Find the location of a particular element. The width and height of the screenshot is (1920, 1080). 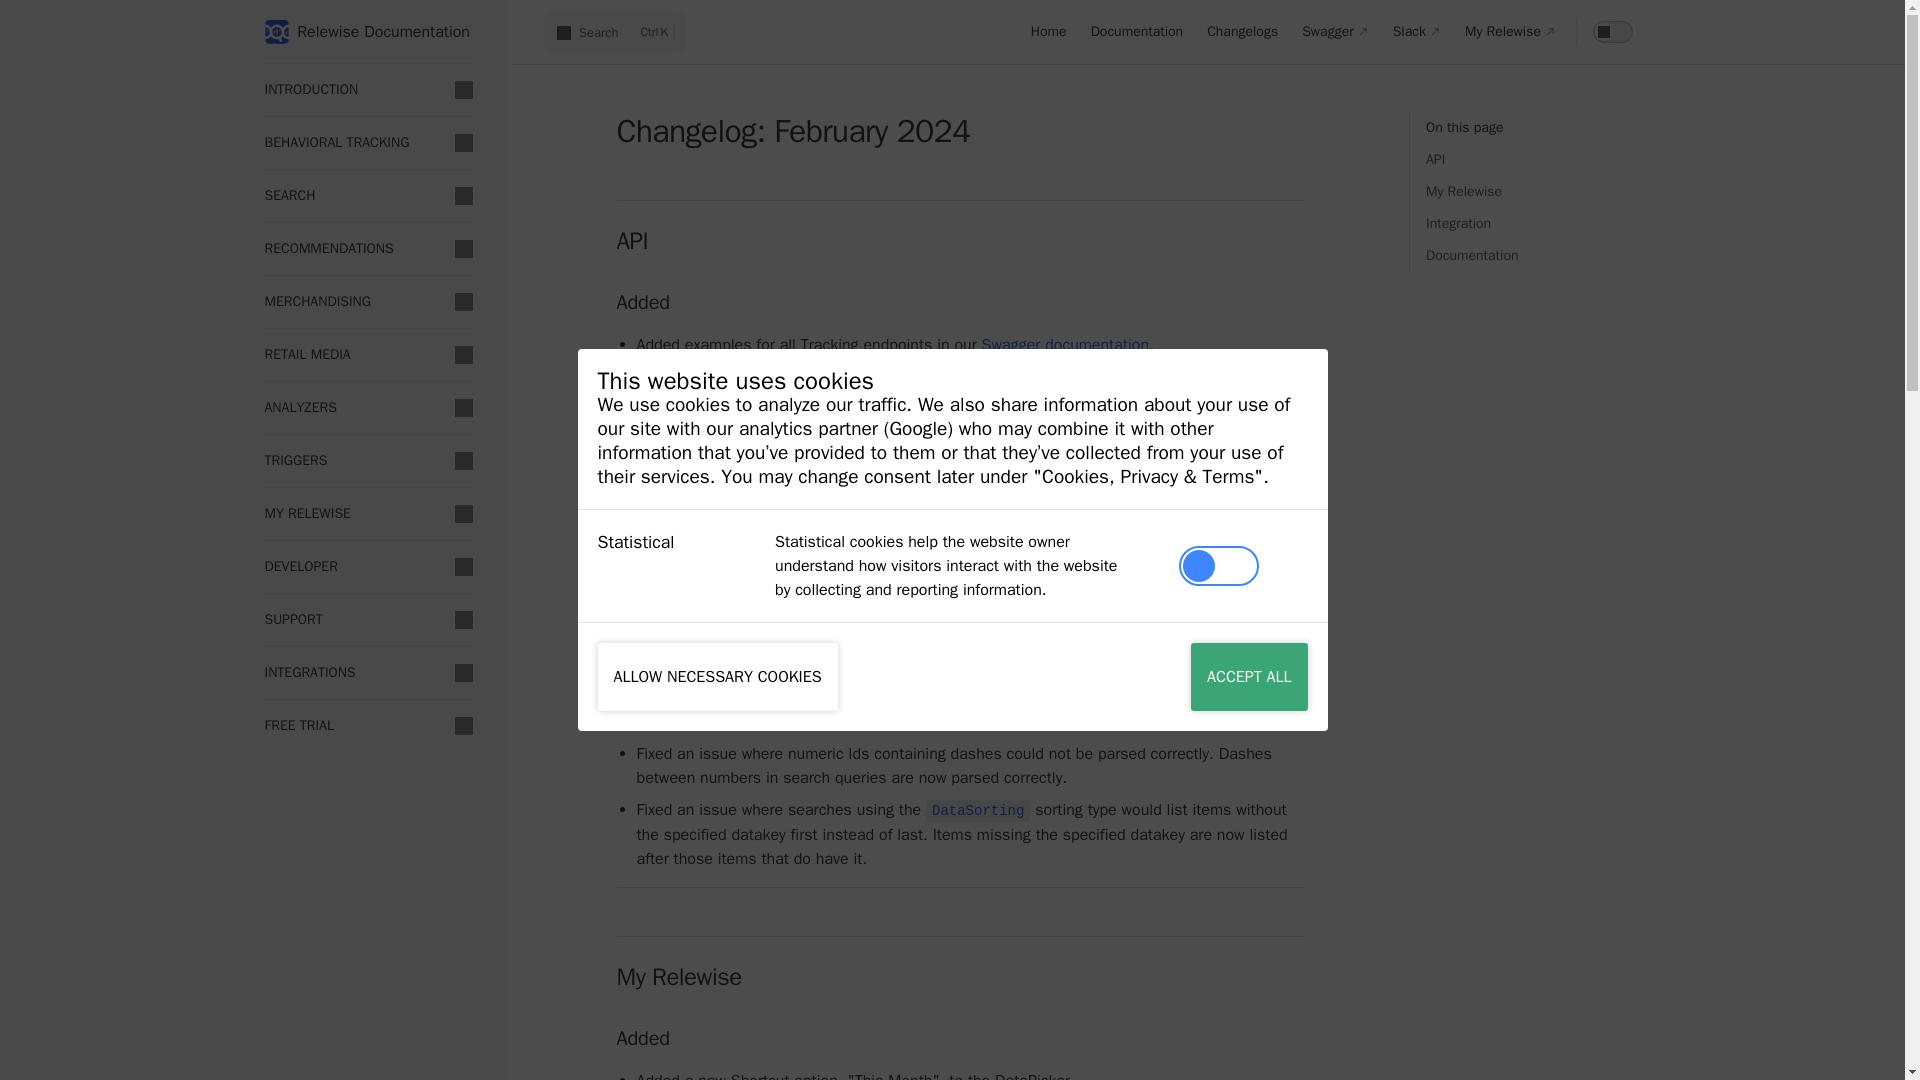

Documentation is located at coordinates (1530, 256).